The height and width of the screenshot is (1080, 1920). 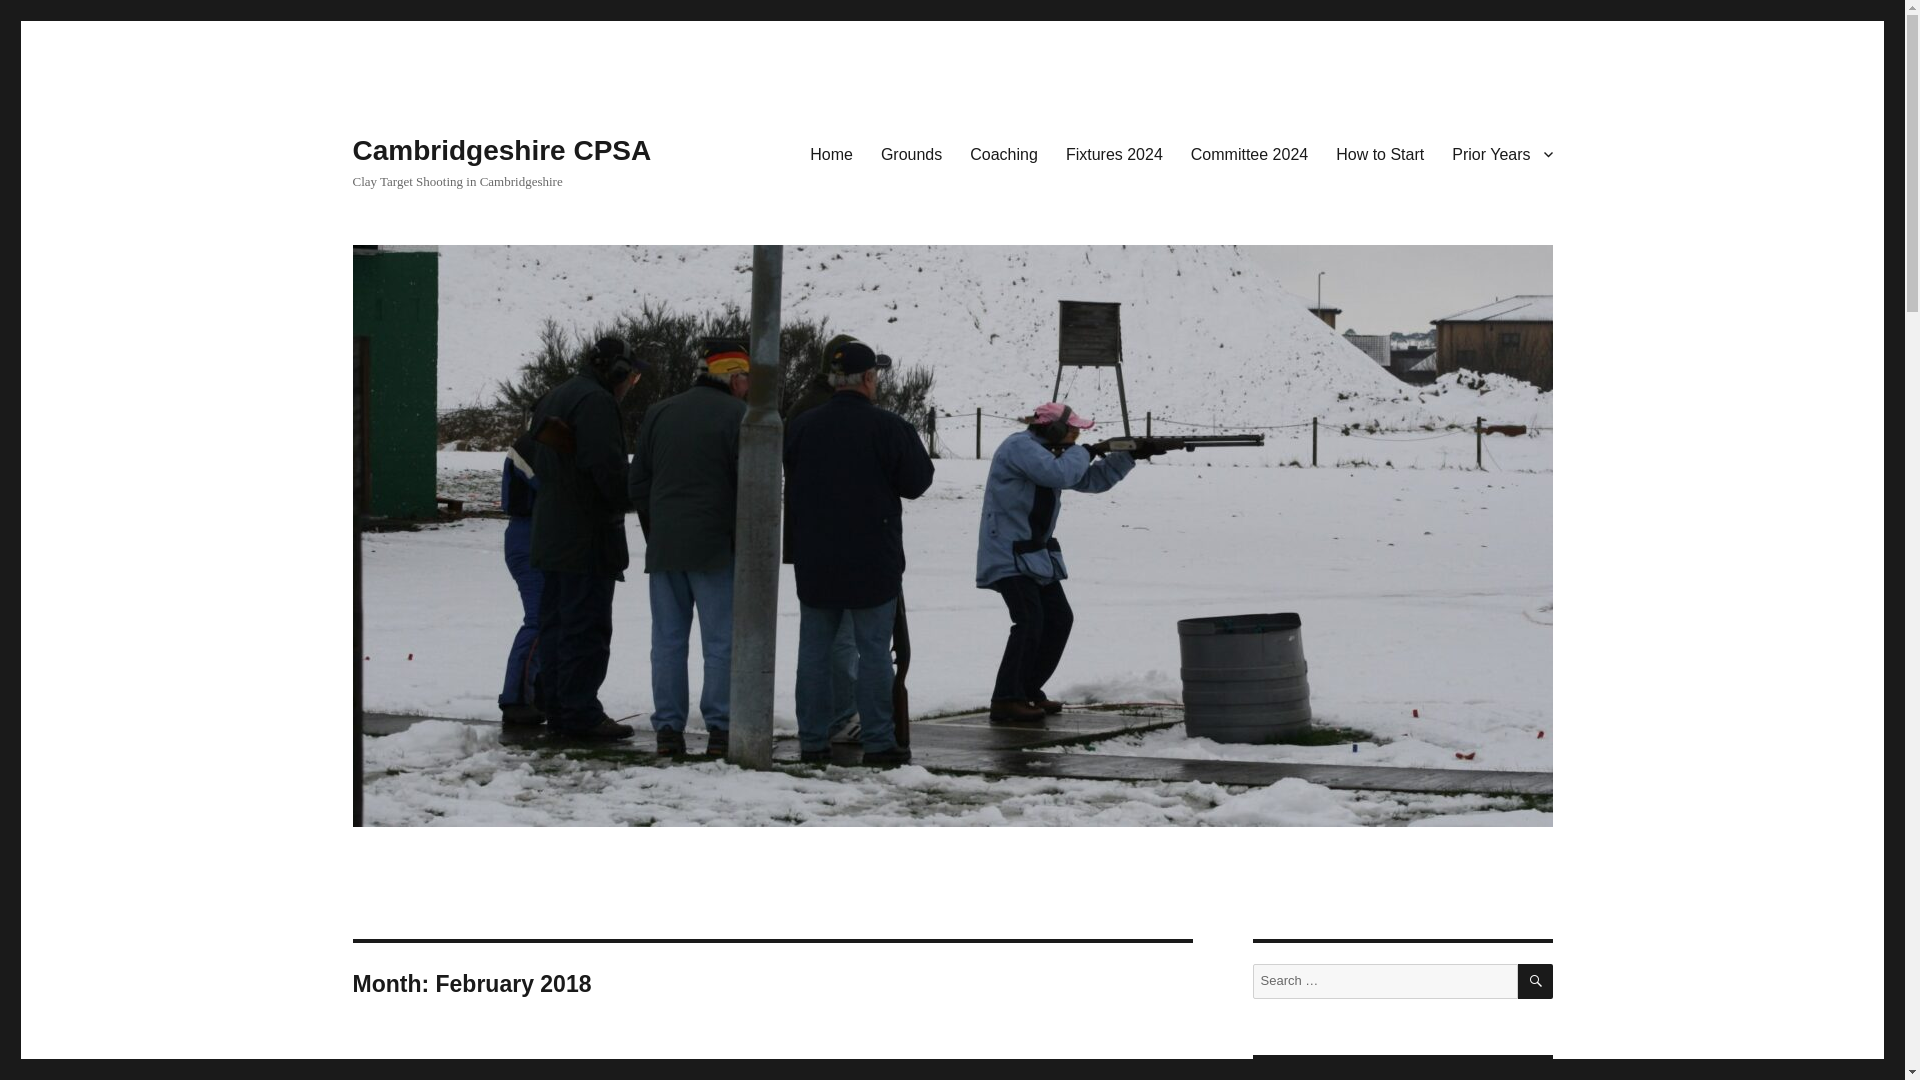 I want to click on Cambridgeshire CPSA, so click(x=500, y=150).